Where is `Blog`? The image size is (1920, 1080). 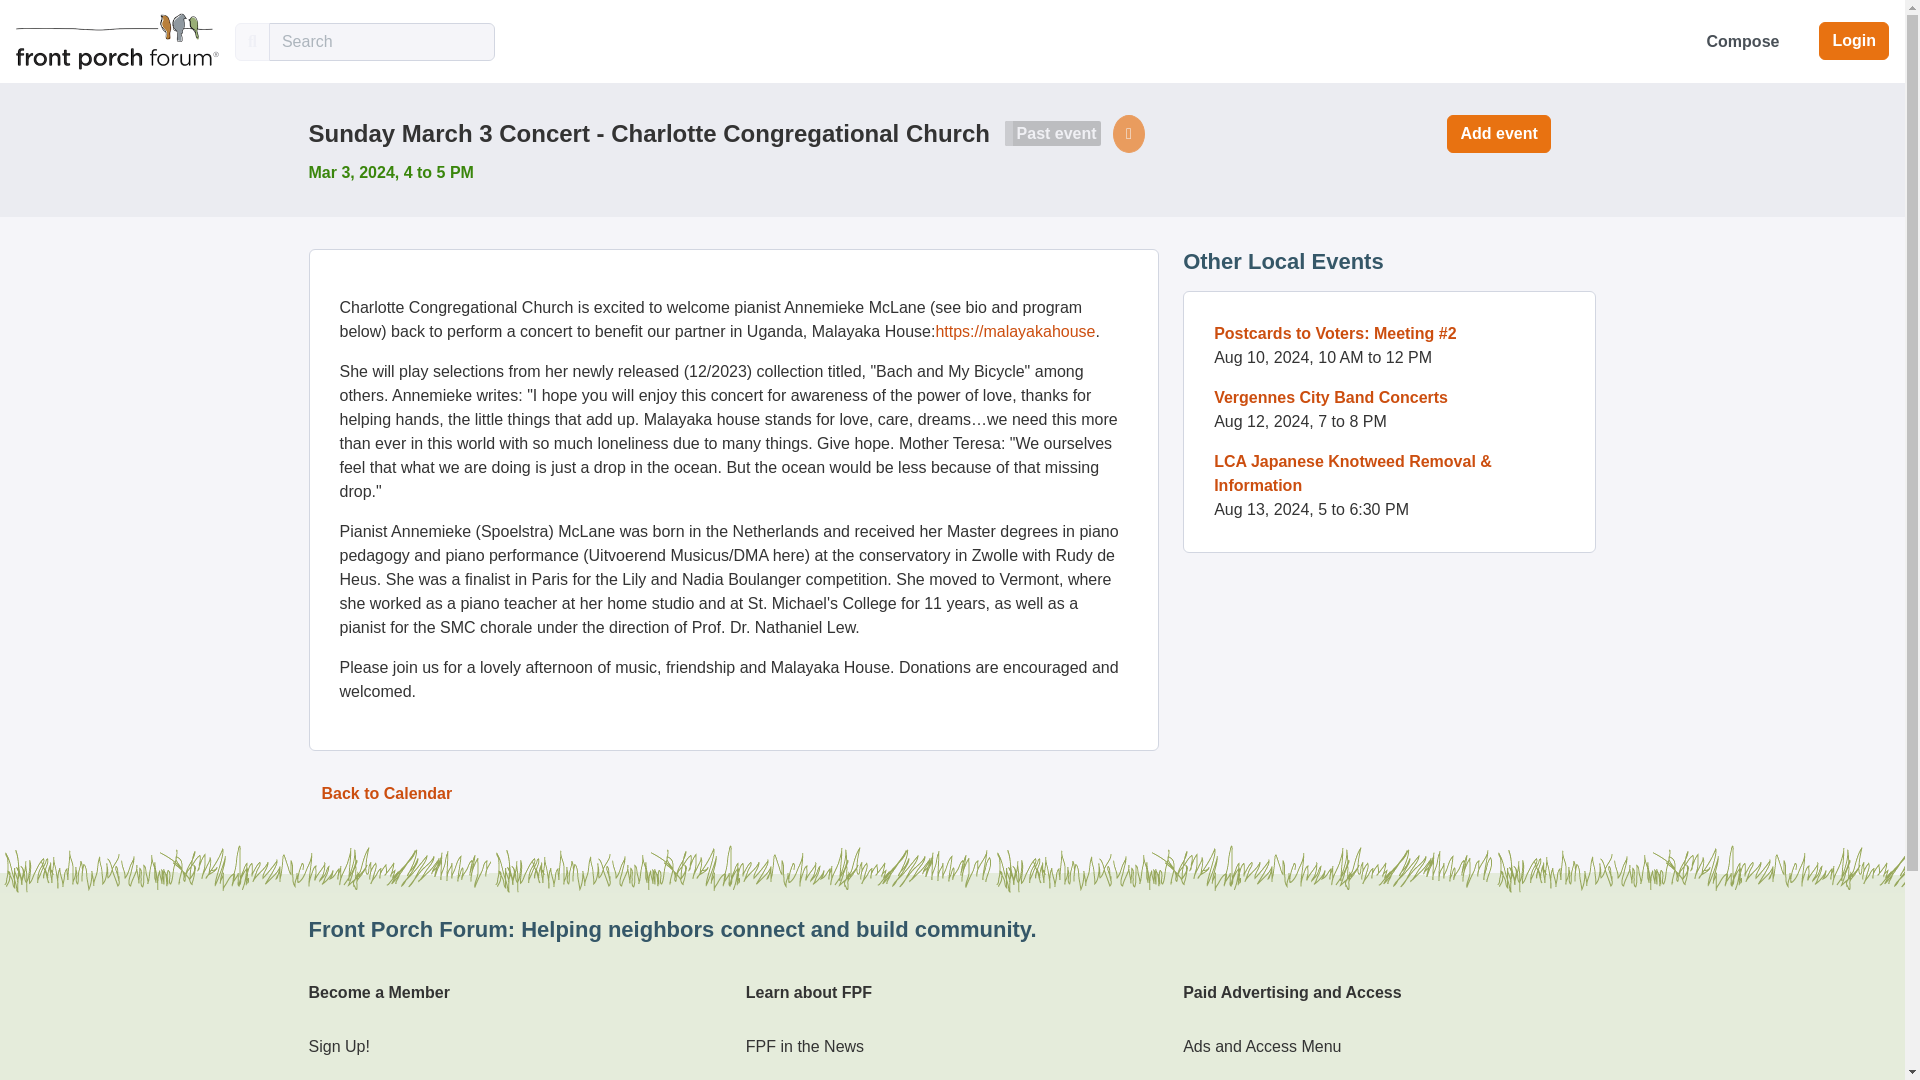
Blog is located at coordinates (762, 1078).